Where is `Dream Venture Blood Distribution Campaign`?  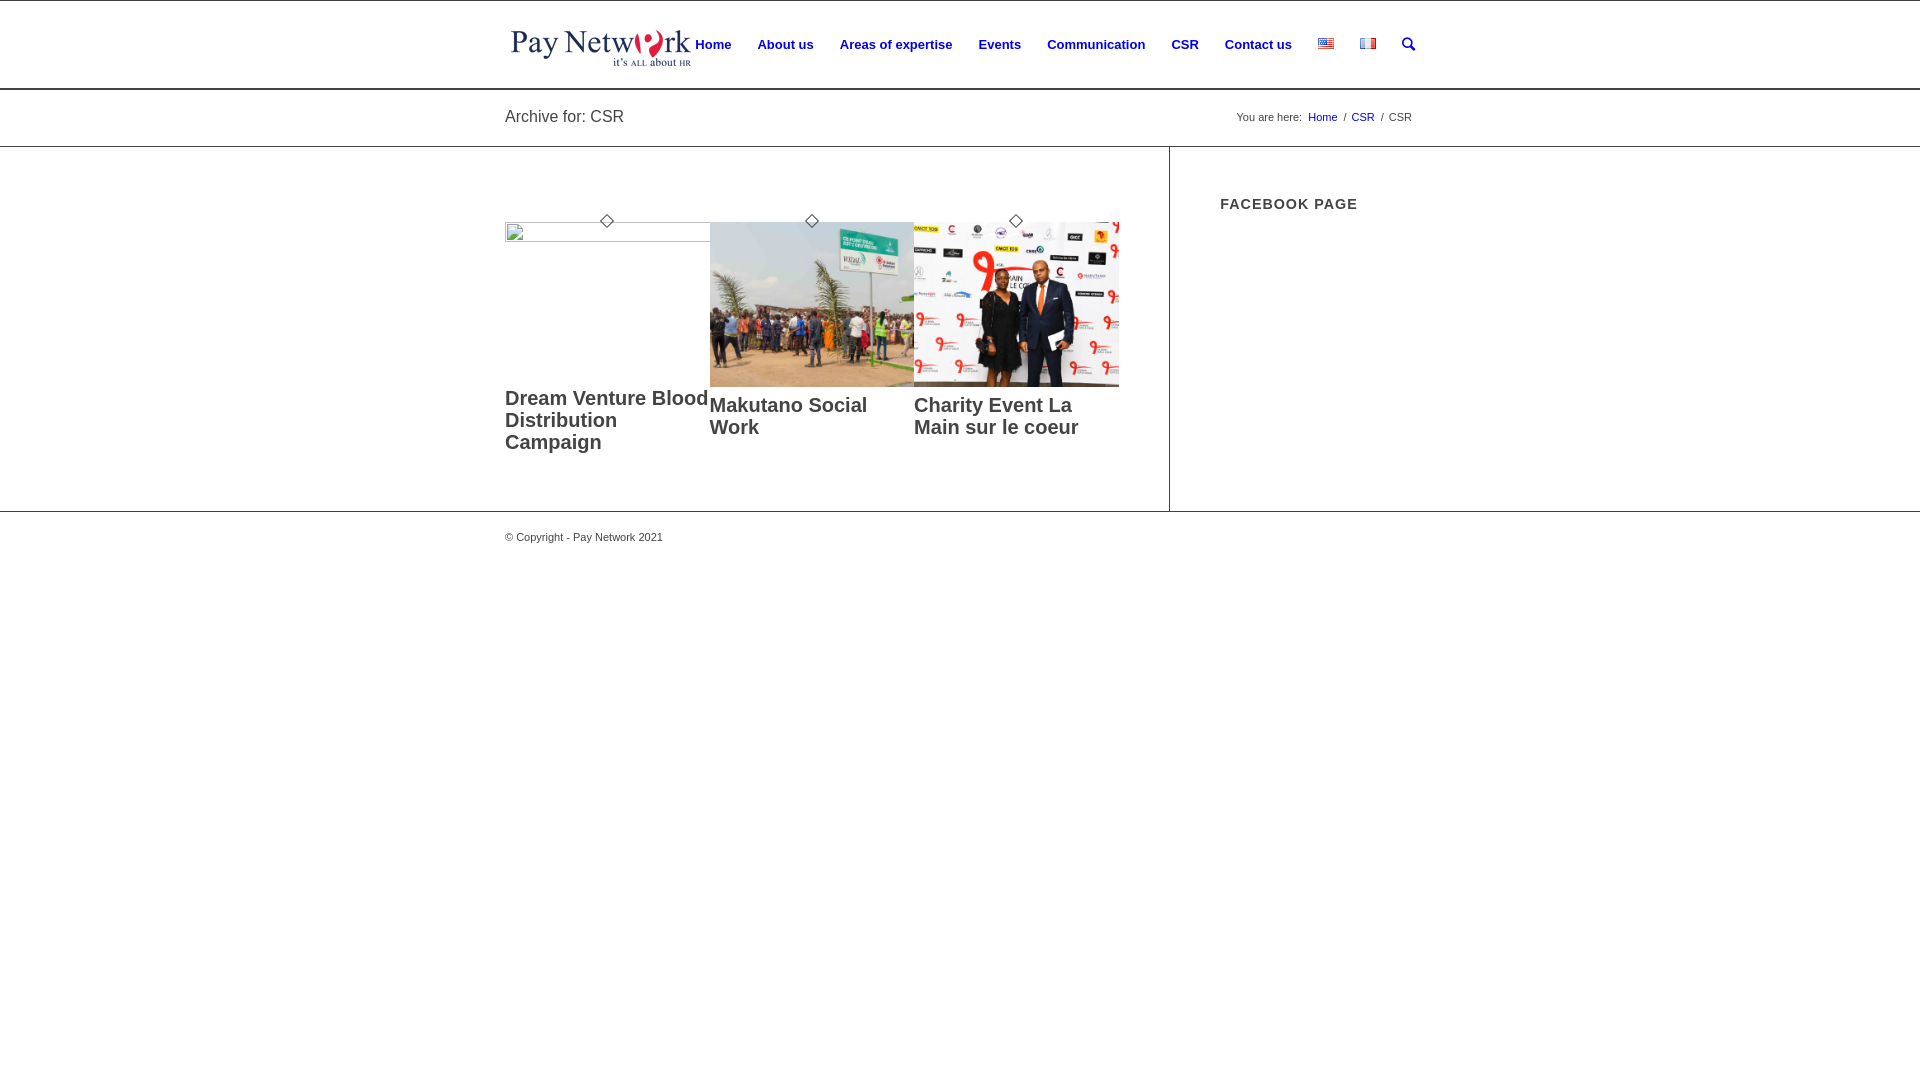 Dream Venture Blood Distribution Campaign is located at coordinates (606, 420).